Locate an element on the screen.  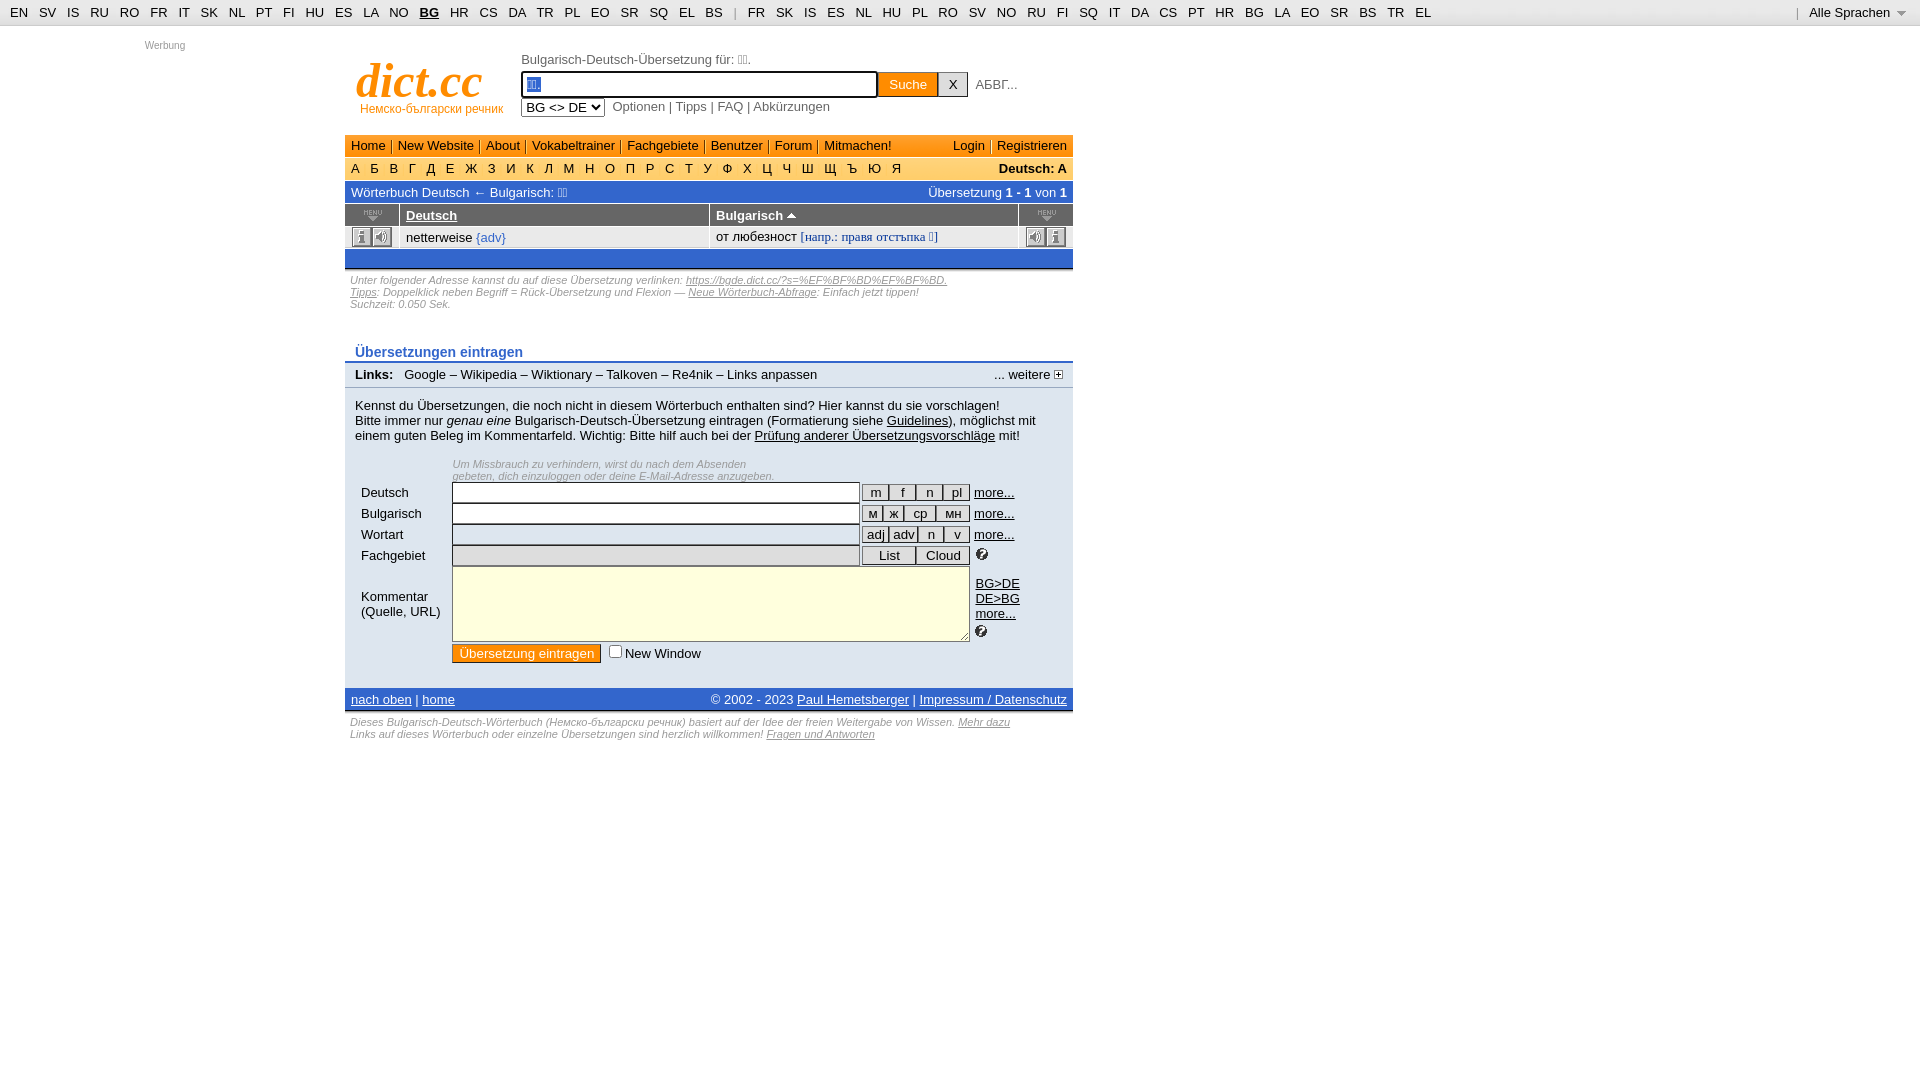
DE>BG is located at coordinates (997, 598).